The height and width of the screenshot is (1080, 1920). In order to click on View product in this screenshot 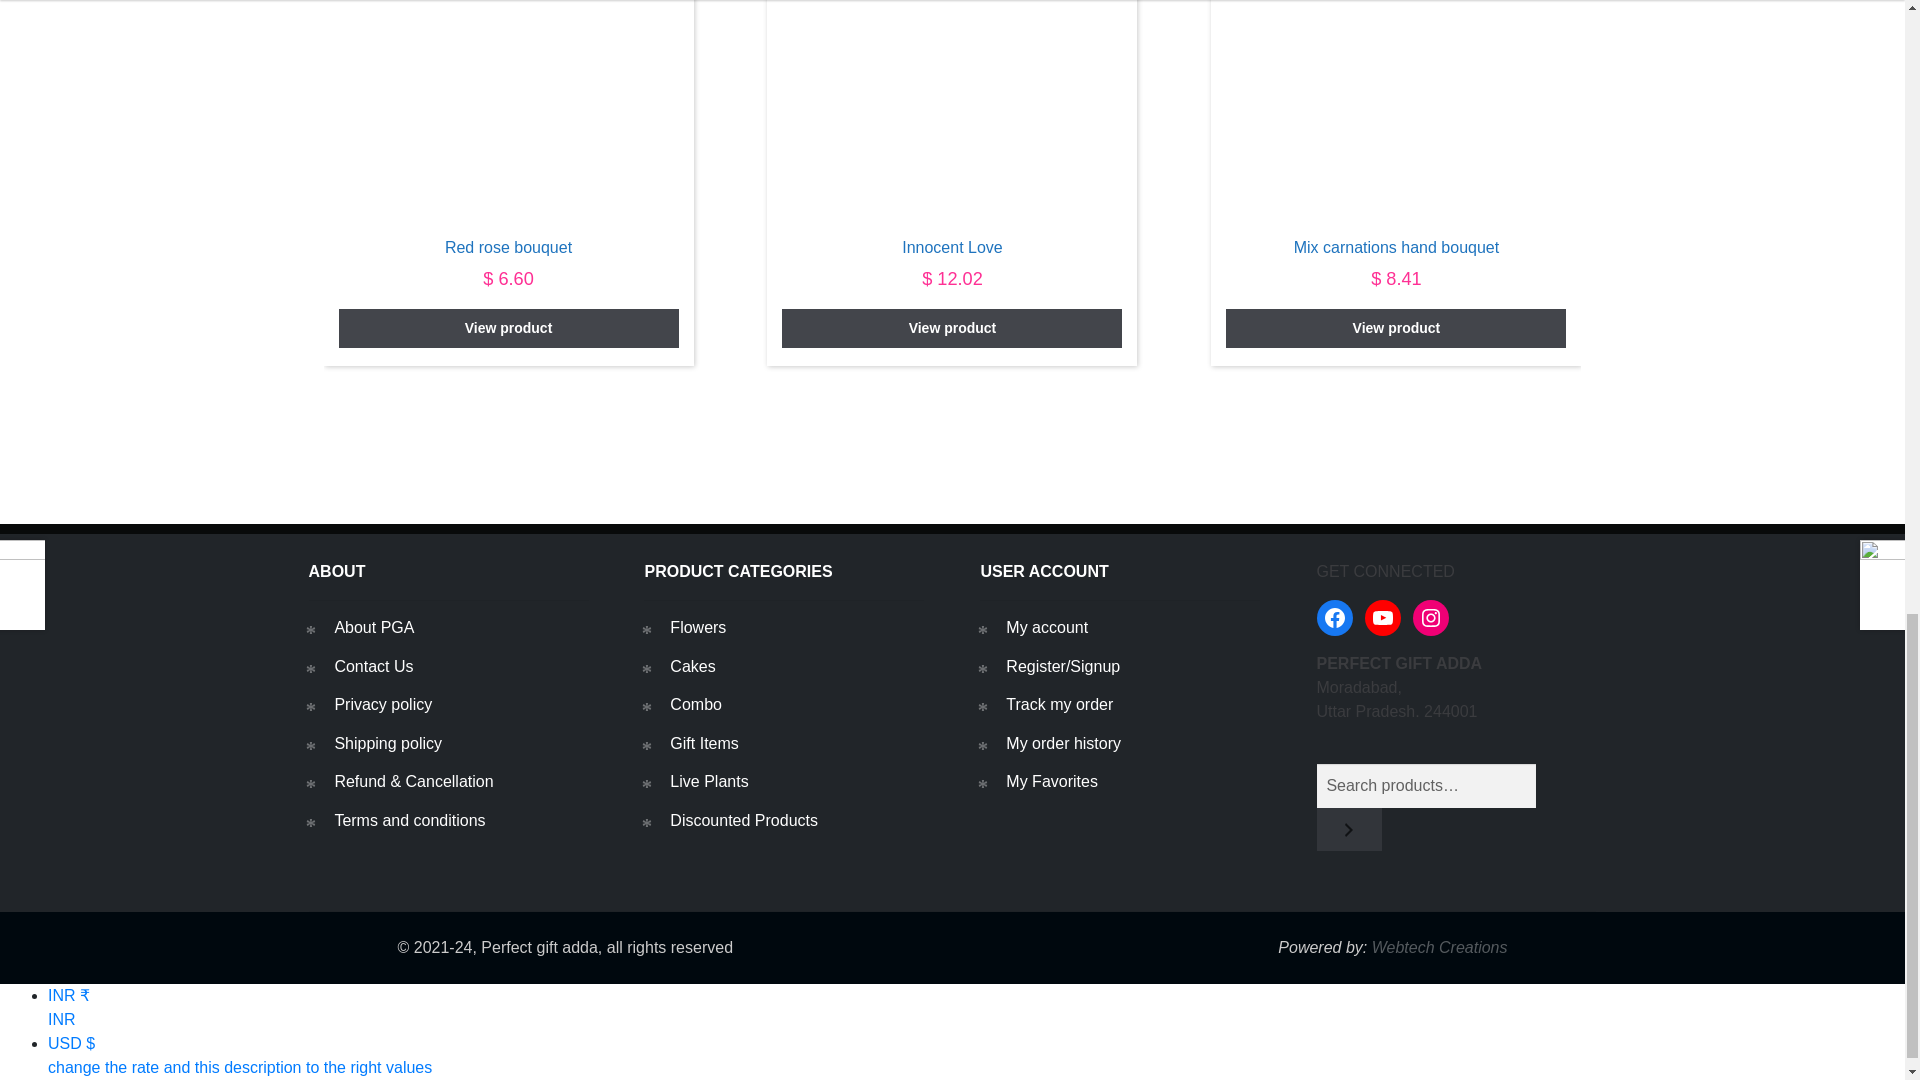, I will do `click(509, 327)`.